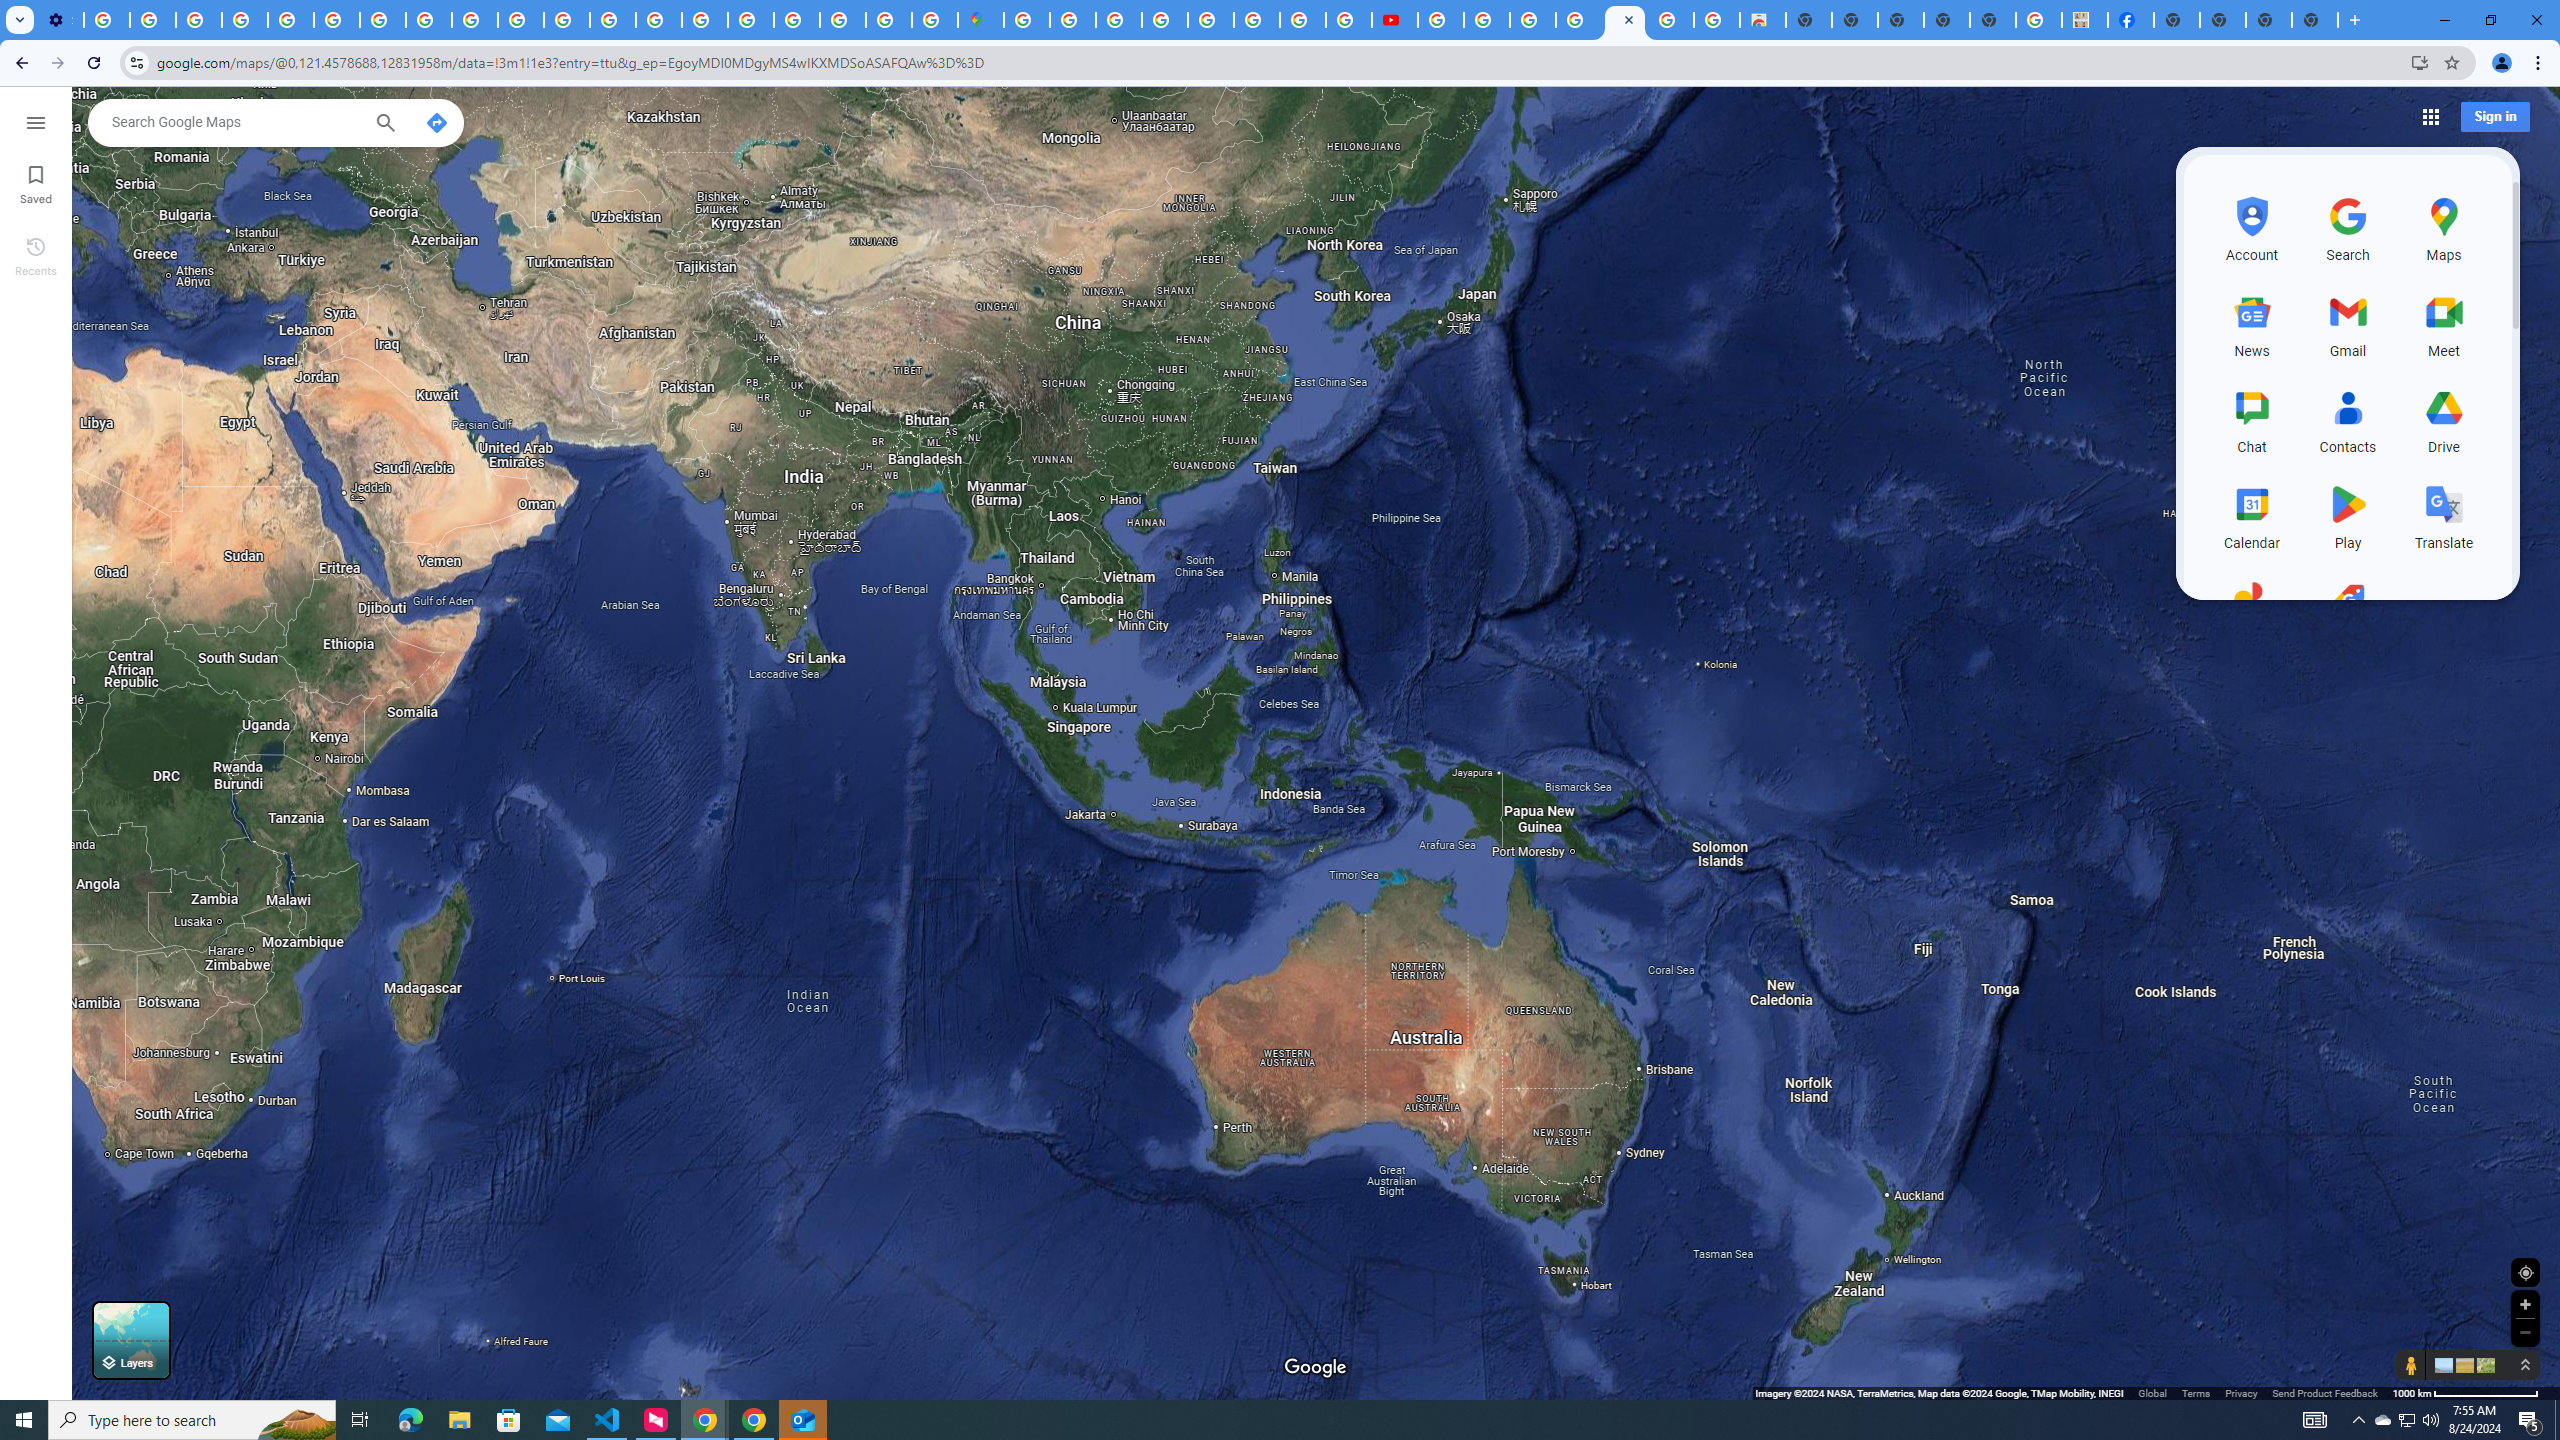 The width and height of the screenshot is (2560, 1440). Describe the element at coordinates (152, 20) in the screenshot. I see `Learn how to find your photos - Google Photos Help` at that location.